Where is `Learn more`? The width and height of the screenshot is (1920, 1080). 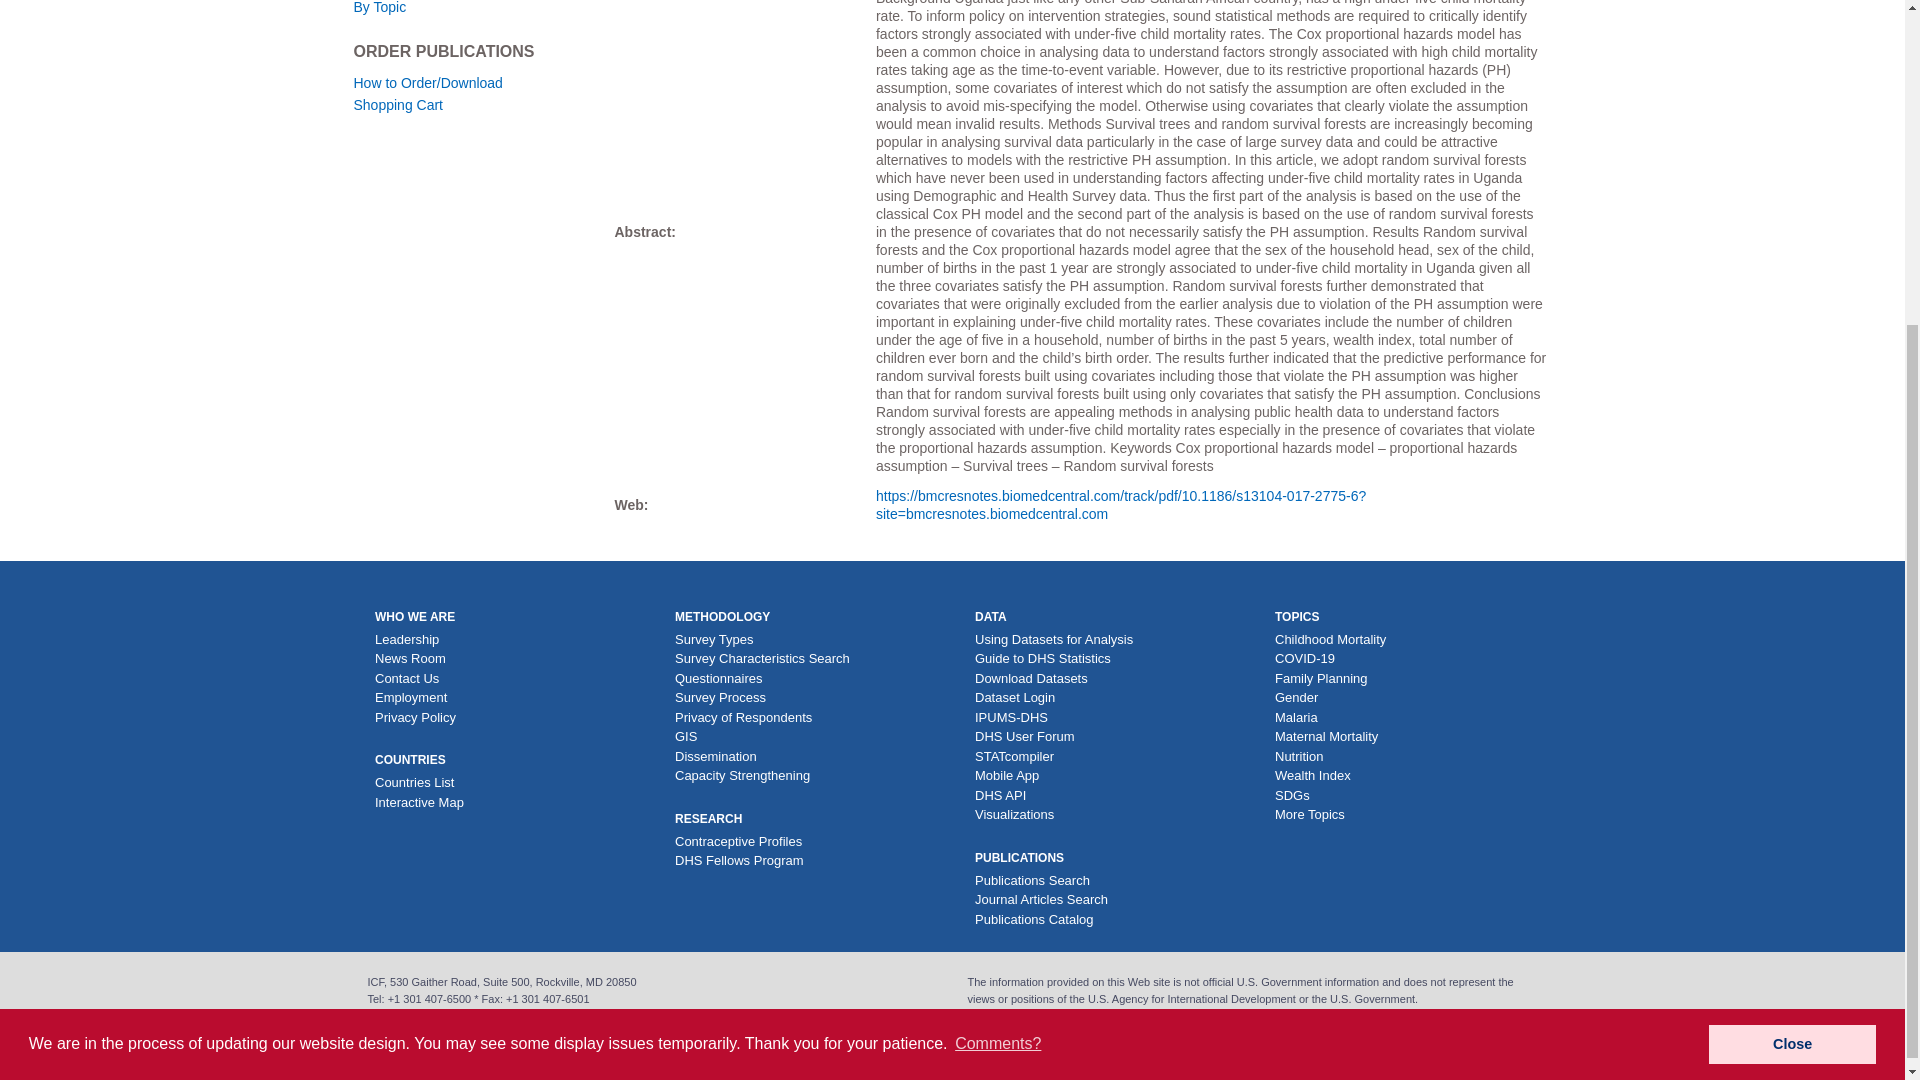
Learn more is located at coordinates (648, 586).